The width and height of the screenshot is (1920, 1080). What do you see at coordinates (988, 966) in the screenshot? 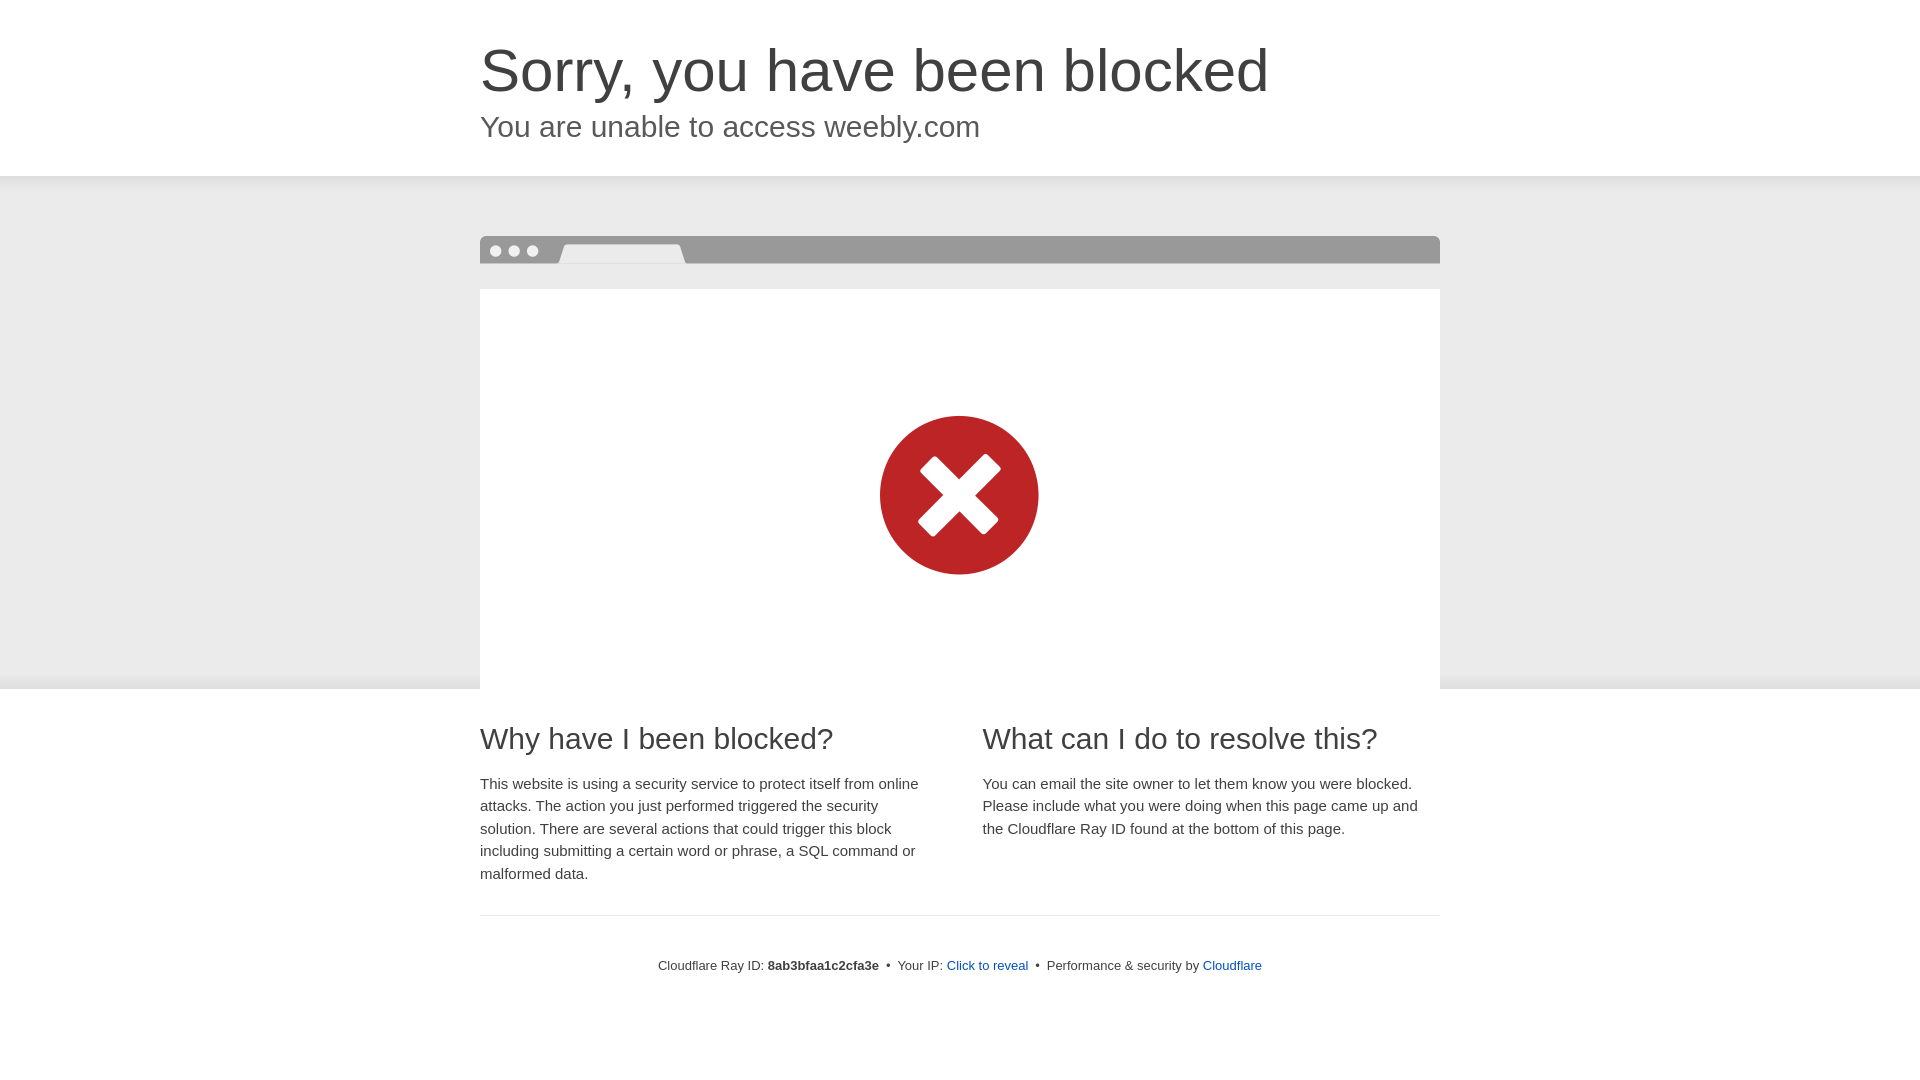
I see `Click to reveal` at bounding box center [988, 966].